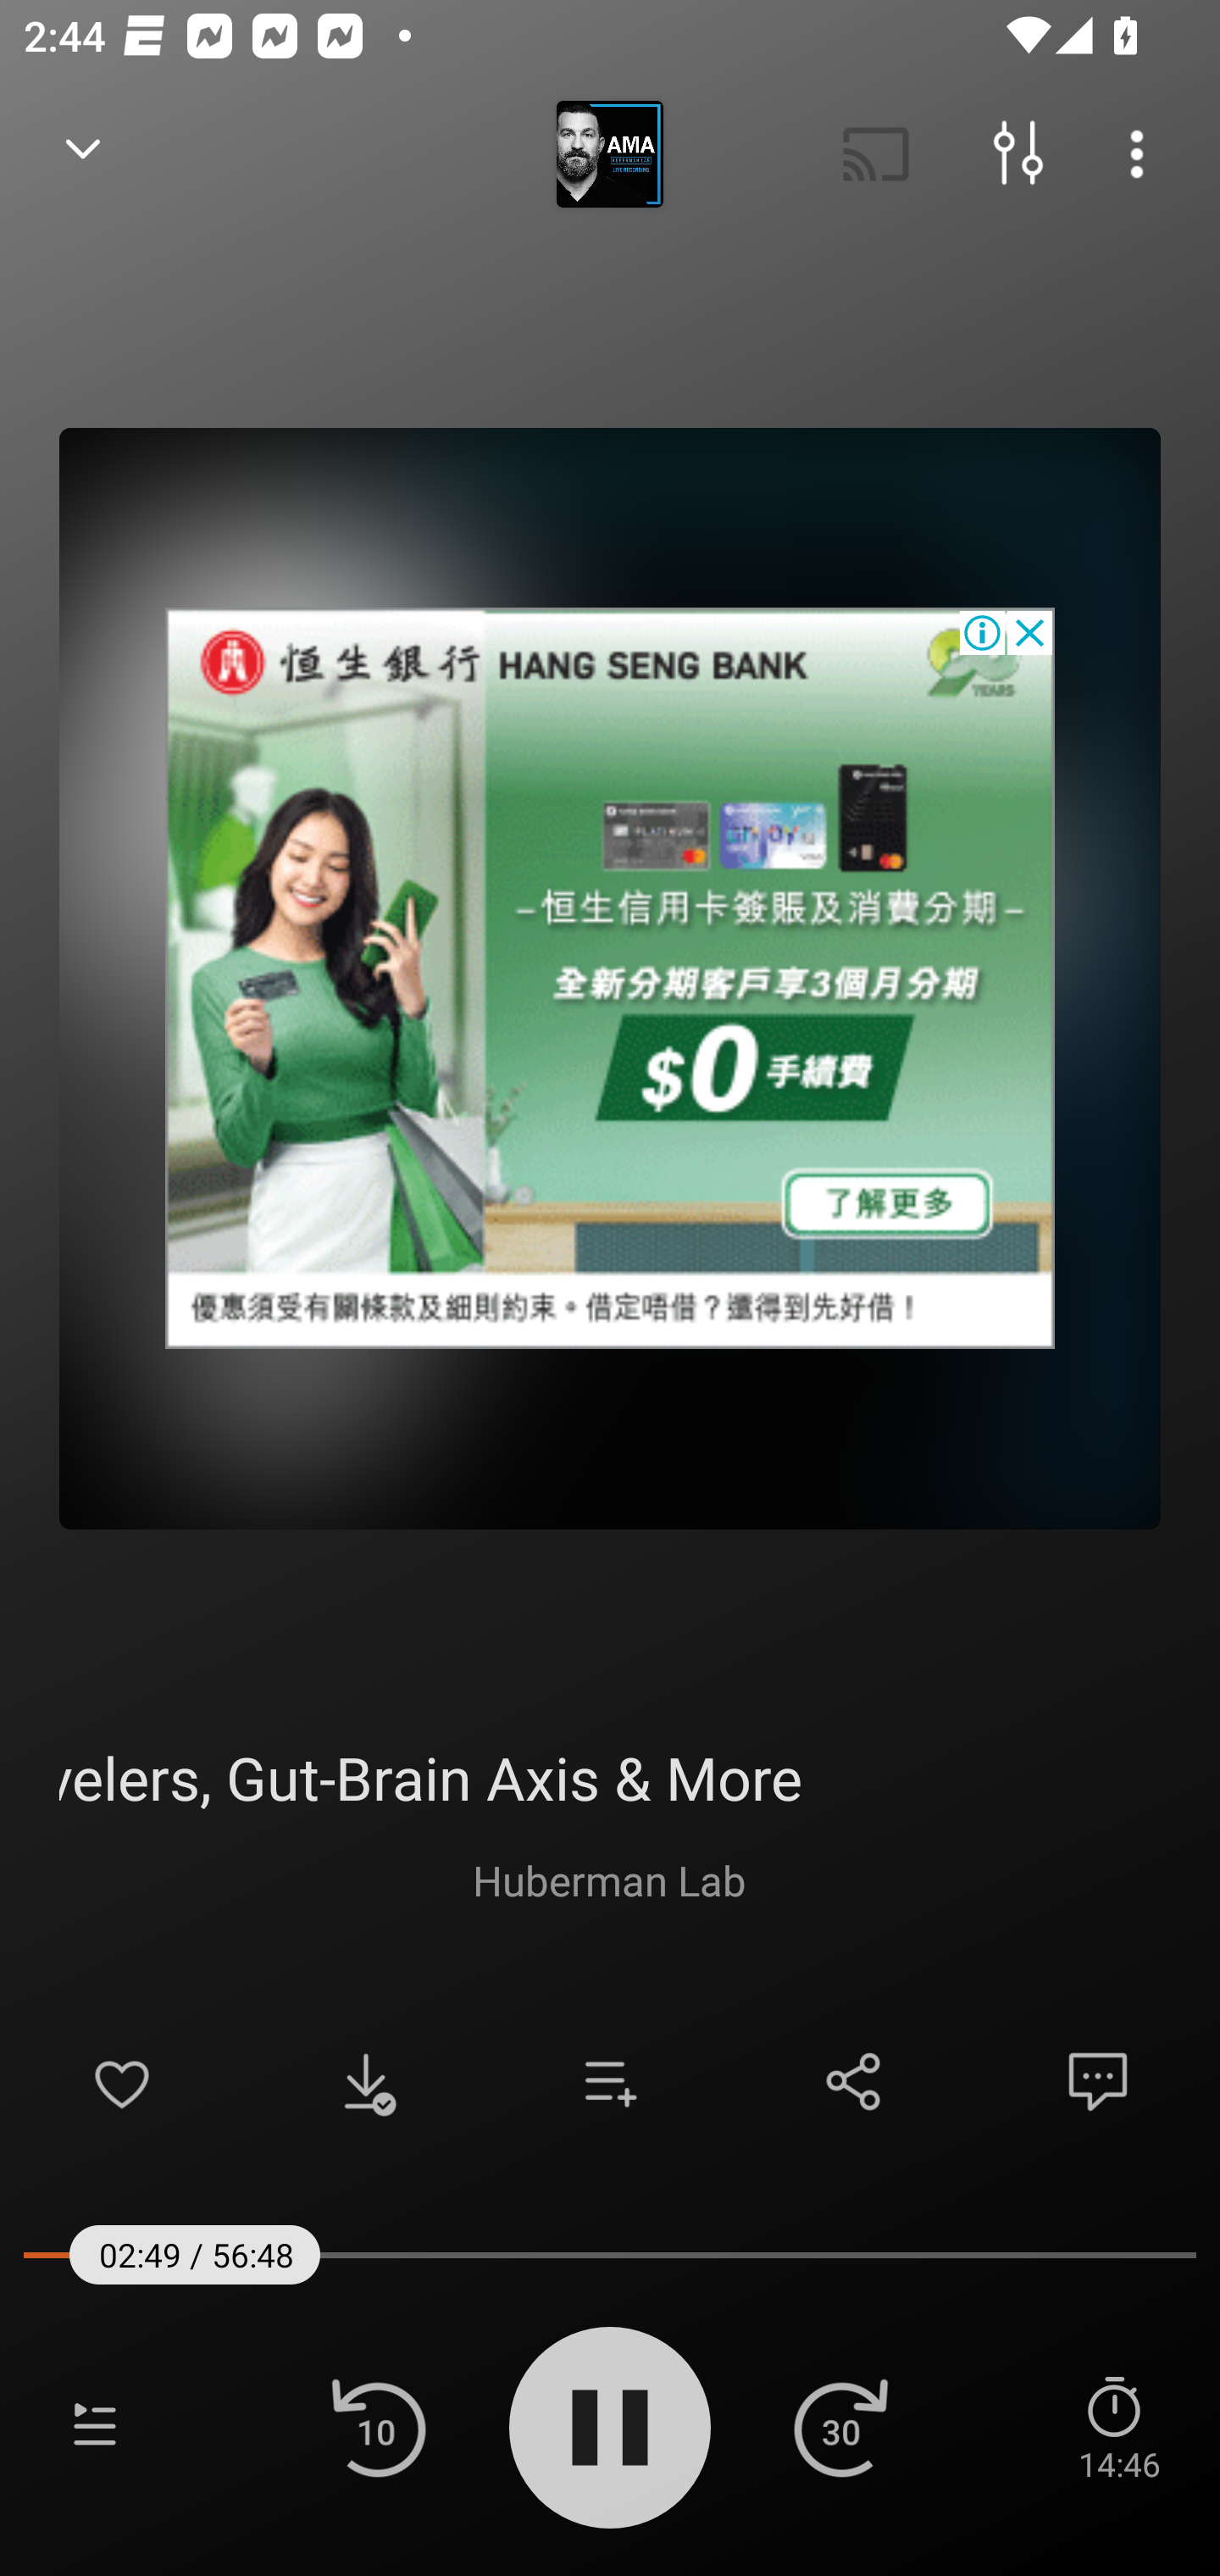 Image resolution: width=1220 pixels, height=2576 pixels. I want to click on Huberman Lab, so click(609, 1879).